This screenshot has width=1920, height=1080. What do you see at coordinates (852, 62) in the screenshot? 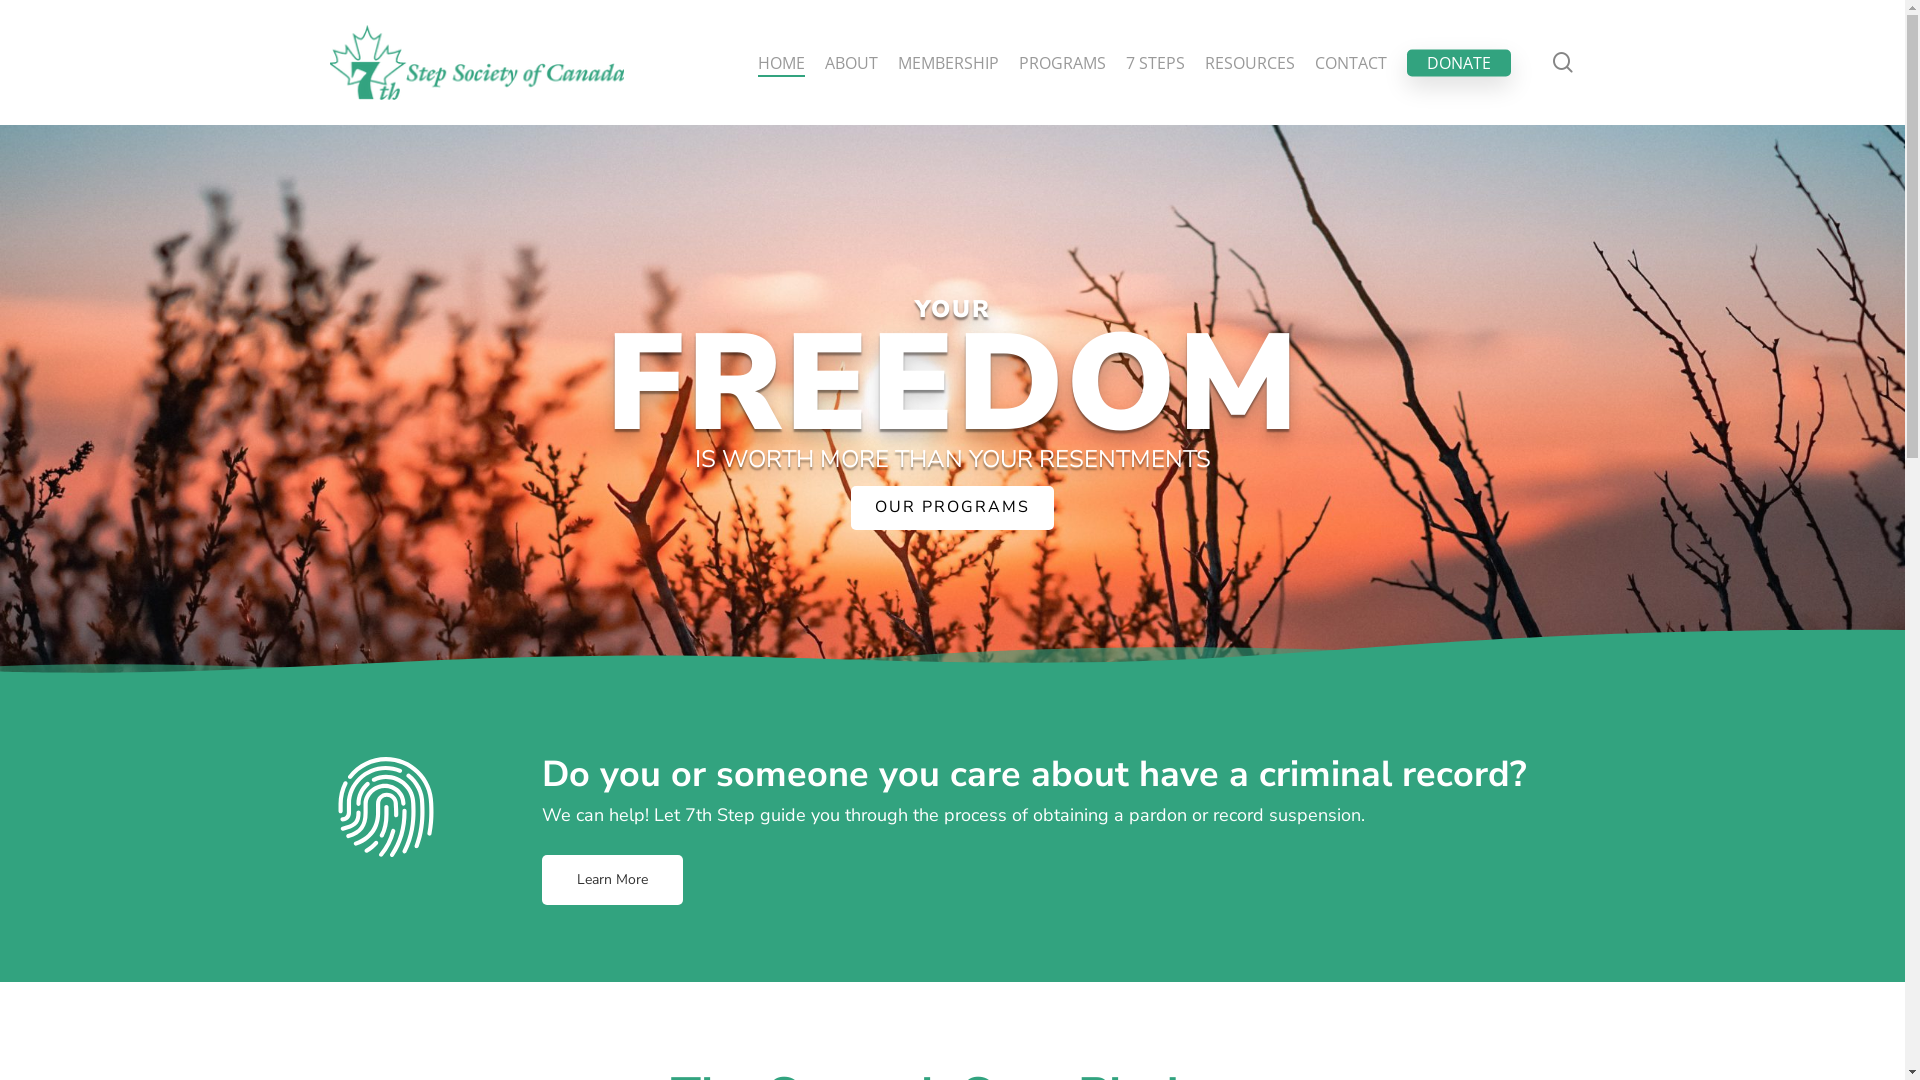
I see `ABOUT` at bounding box center [852, 62].